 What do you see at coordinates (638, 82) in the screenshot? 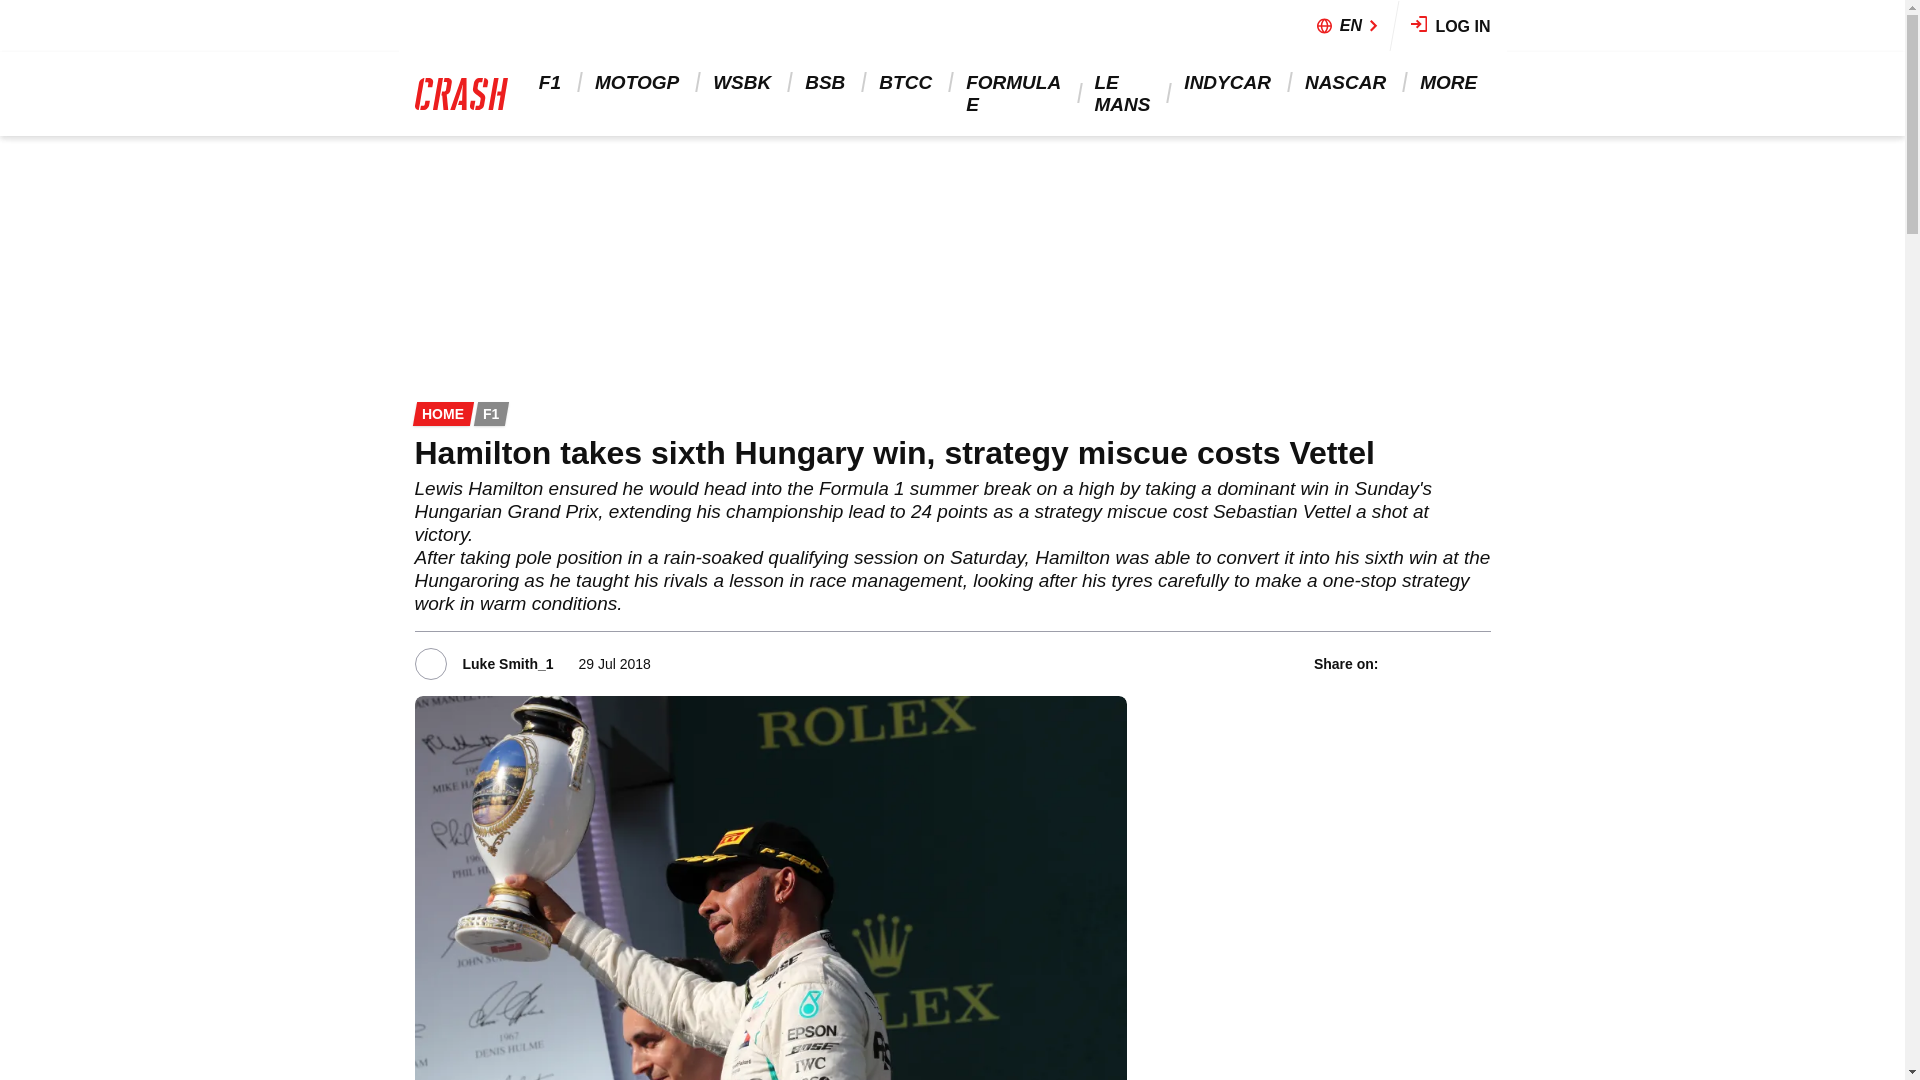
I see `MOTOGP` at bounding box center [638, 82].